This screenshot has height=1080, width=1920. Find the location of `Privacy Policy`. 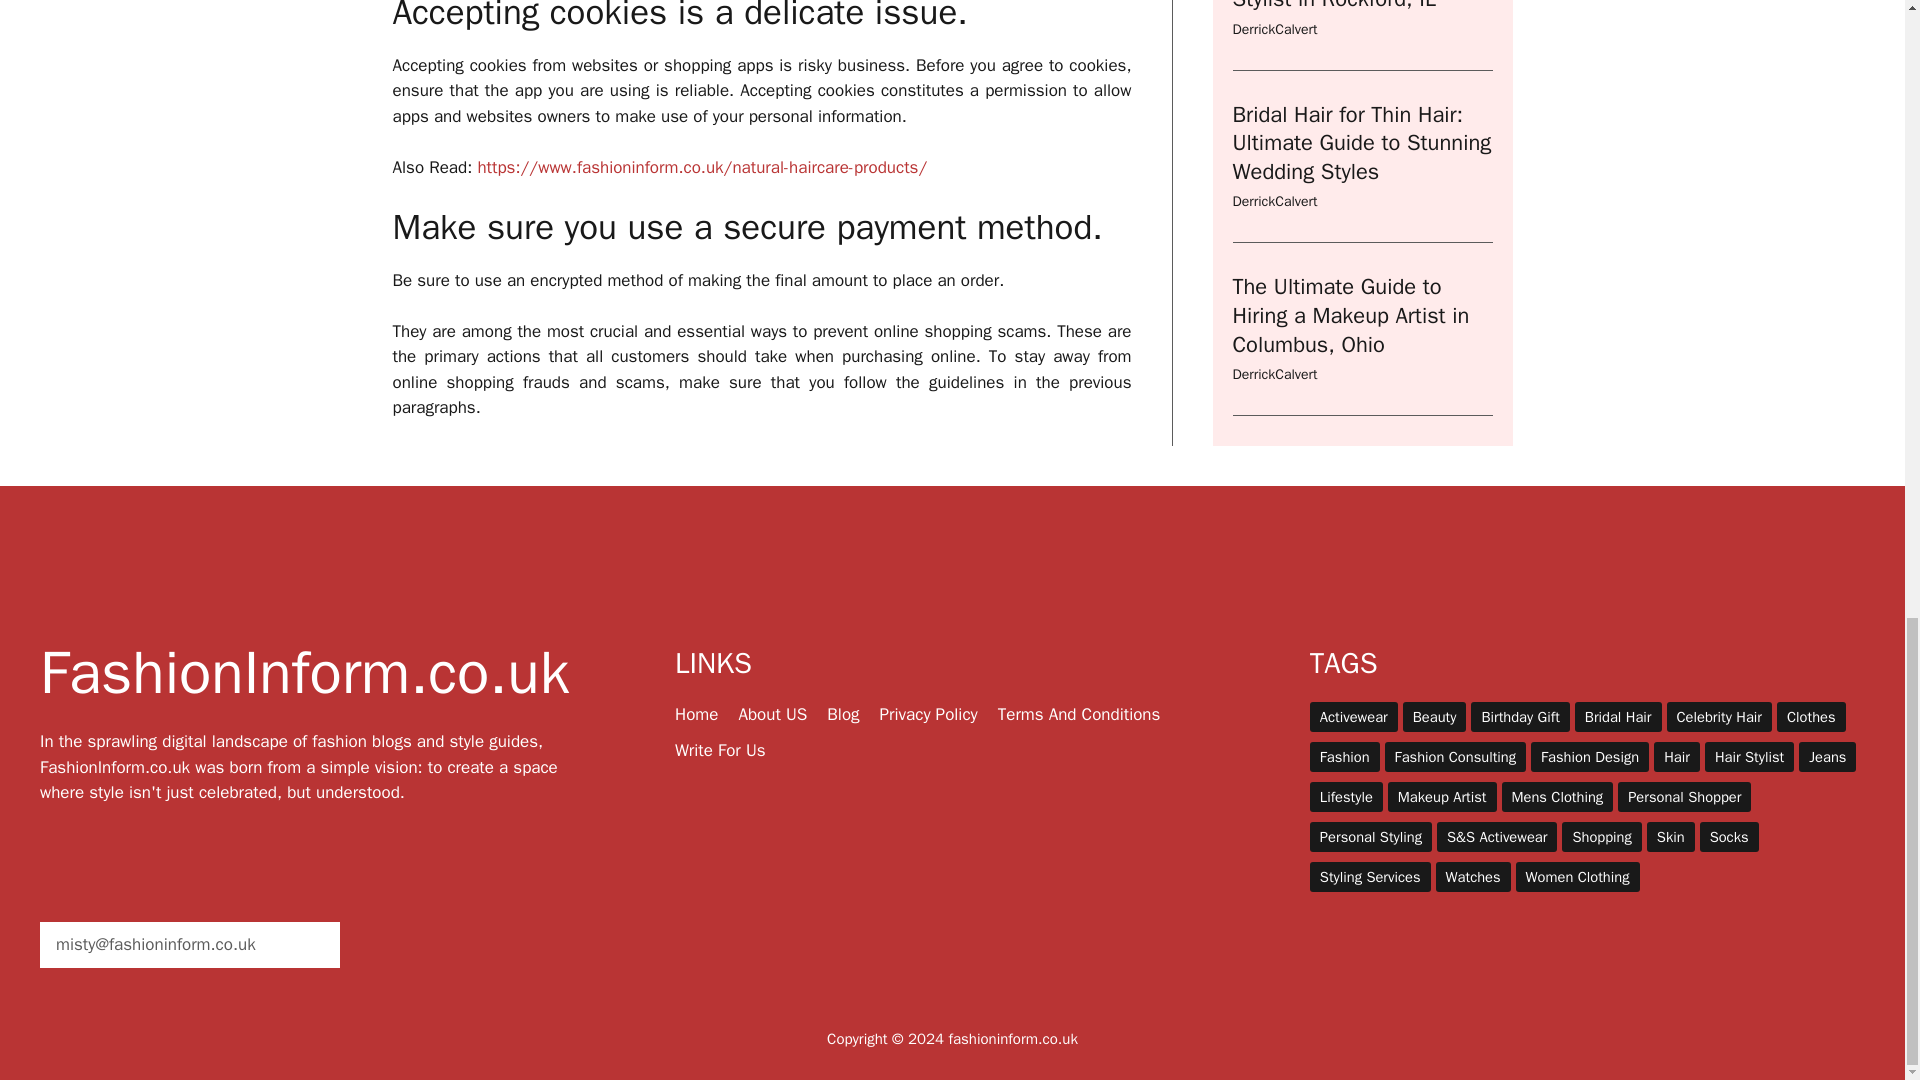

Privacy Policy is located at coordinates (928, 714).